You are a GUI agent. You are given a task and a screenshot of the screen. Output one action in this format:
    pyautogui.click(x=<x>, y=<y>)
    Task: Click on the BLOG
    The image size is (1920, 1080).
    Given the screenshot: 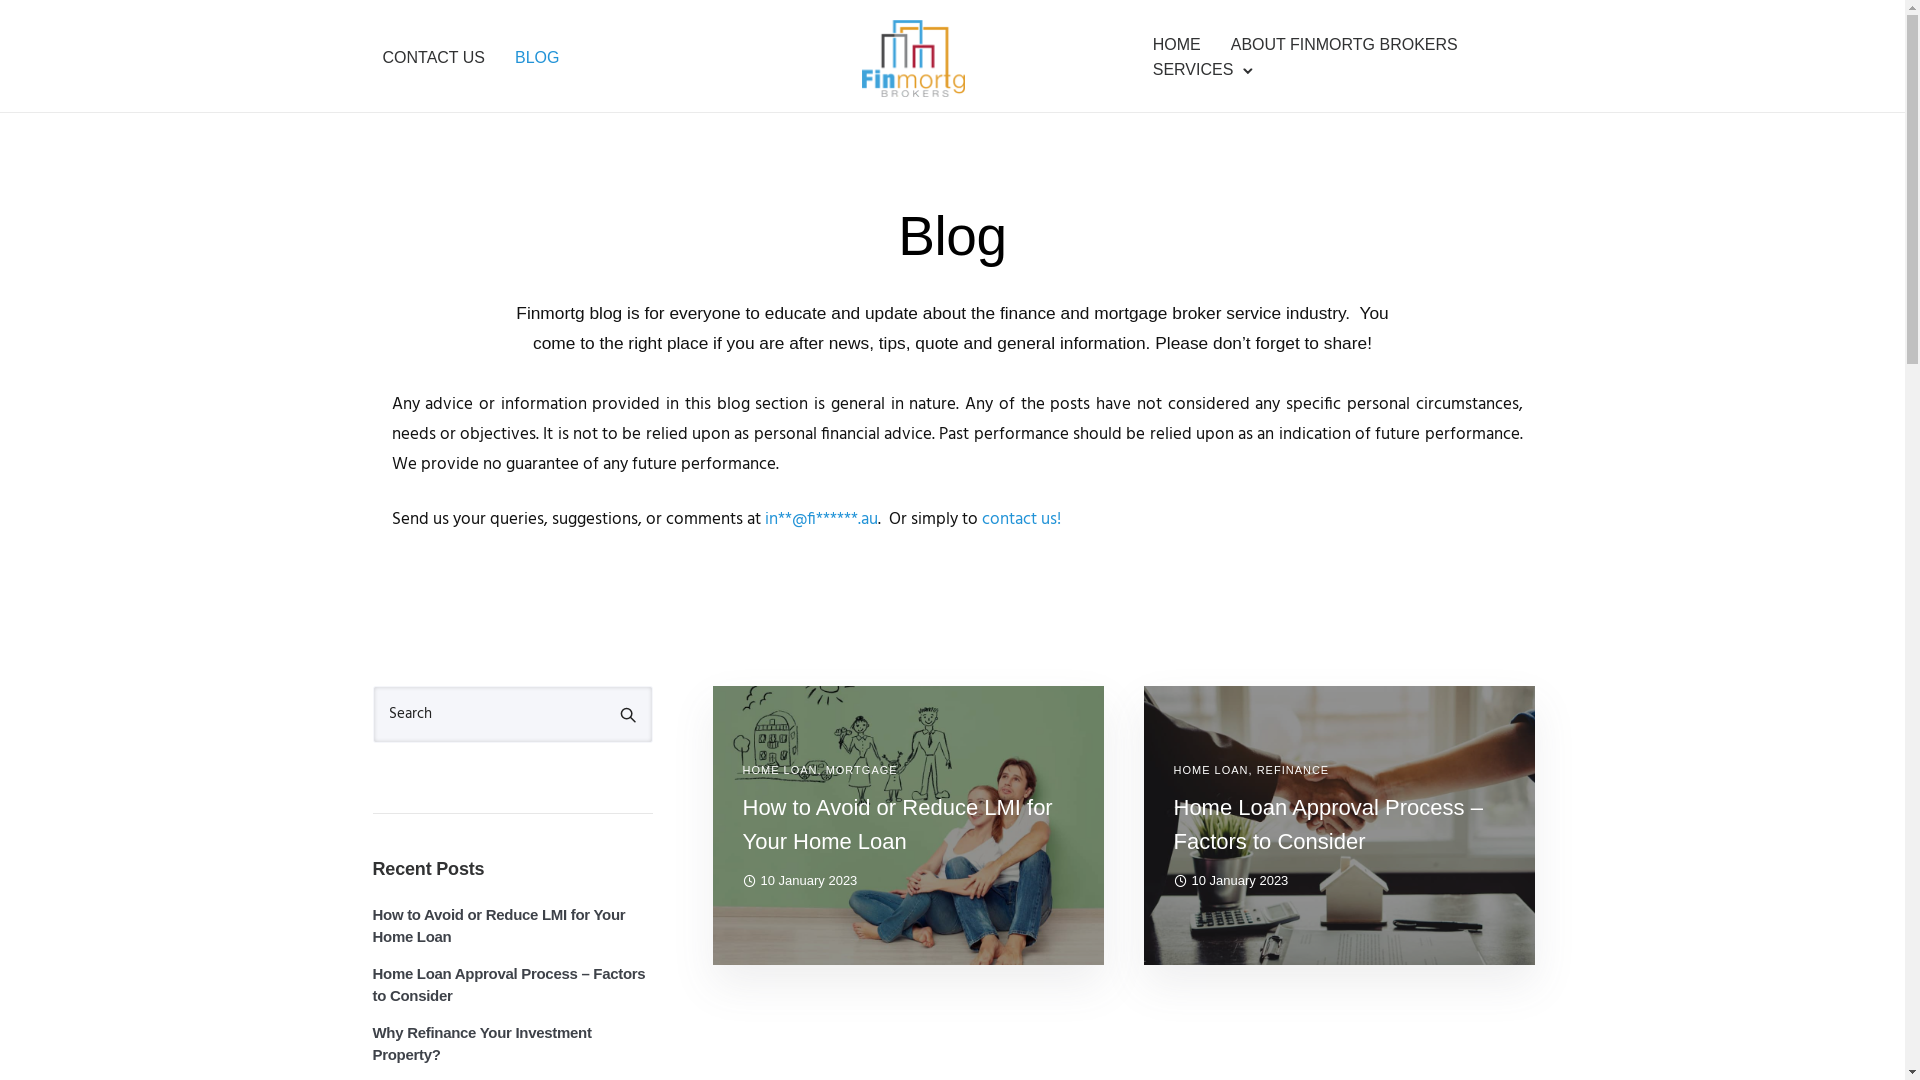 What is the action you would take?
    pyautogui.click(x=536, y=57)
    